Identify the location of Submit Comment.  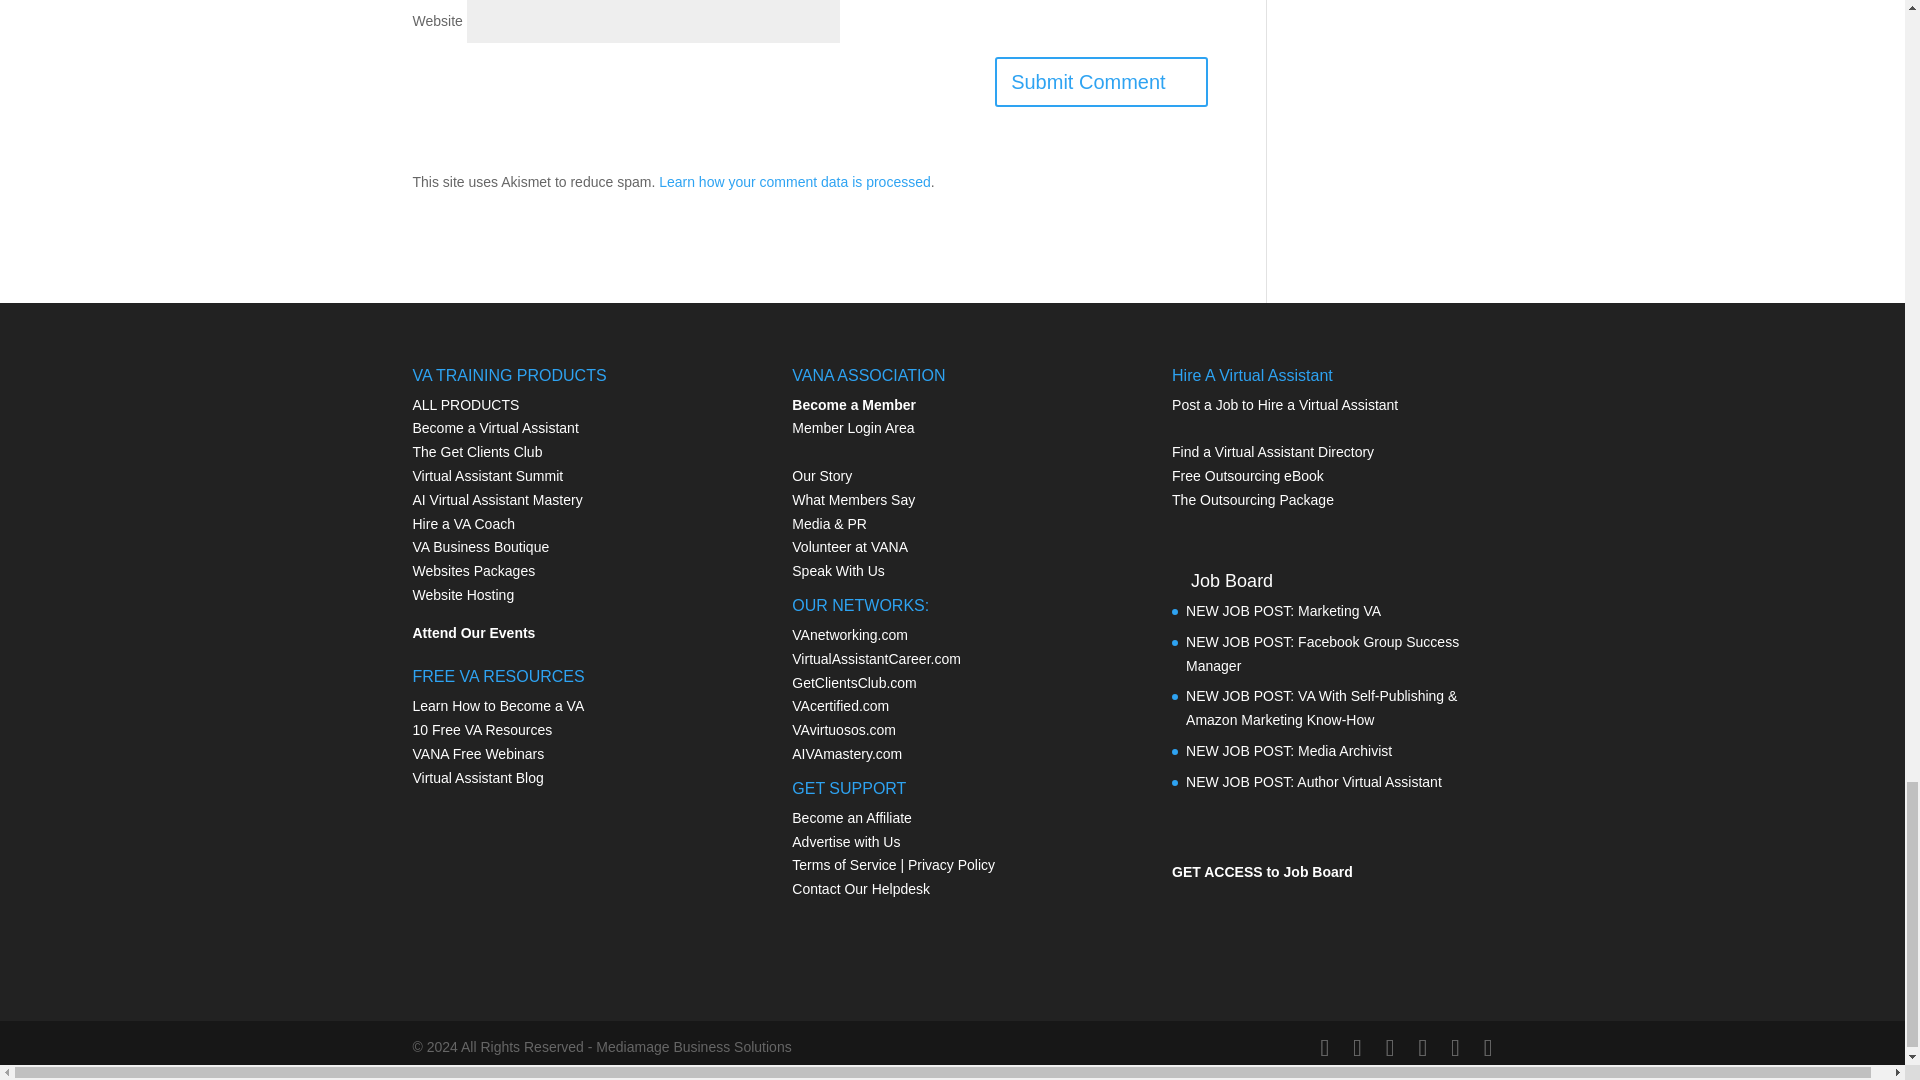
(1100, 82).